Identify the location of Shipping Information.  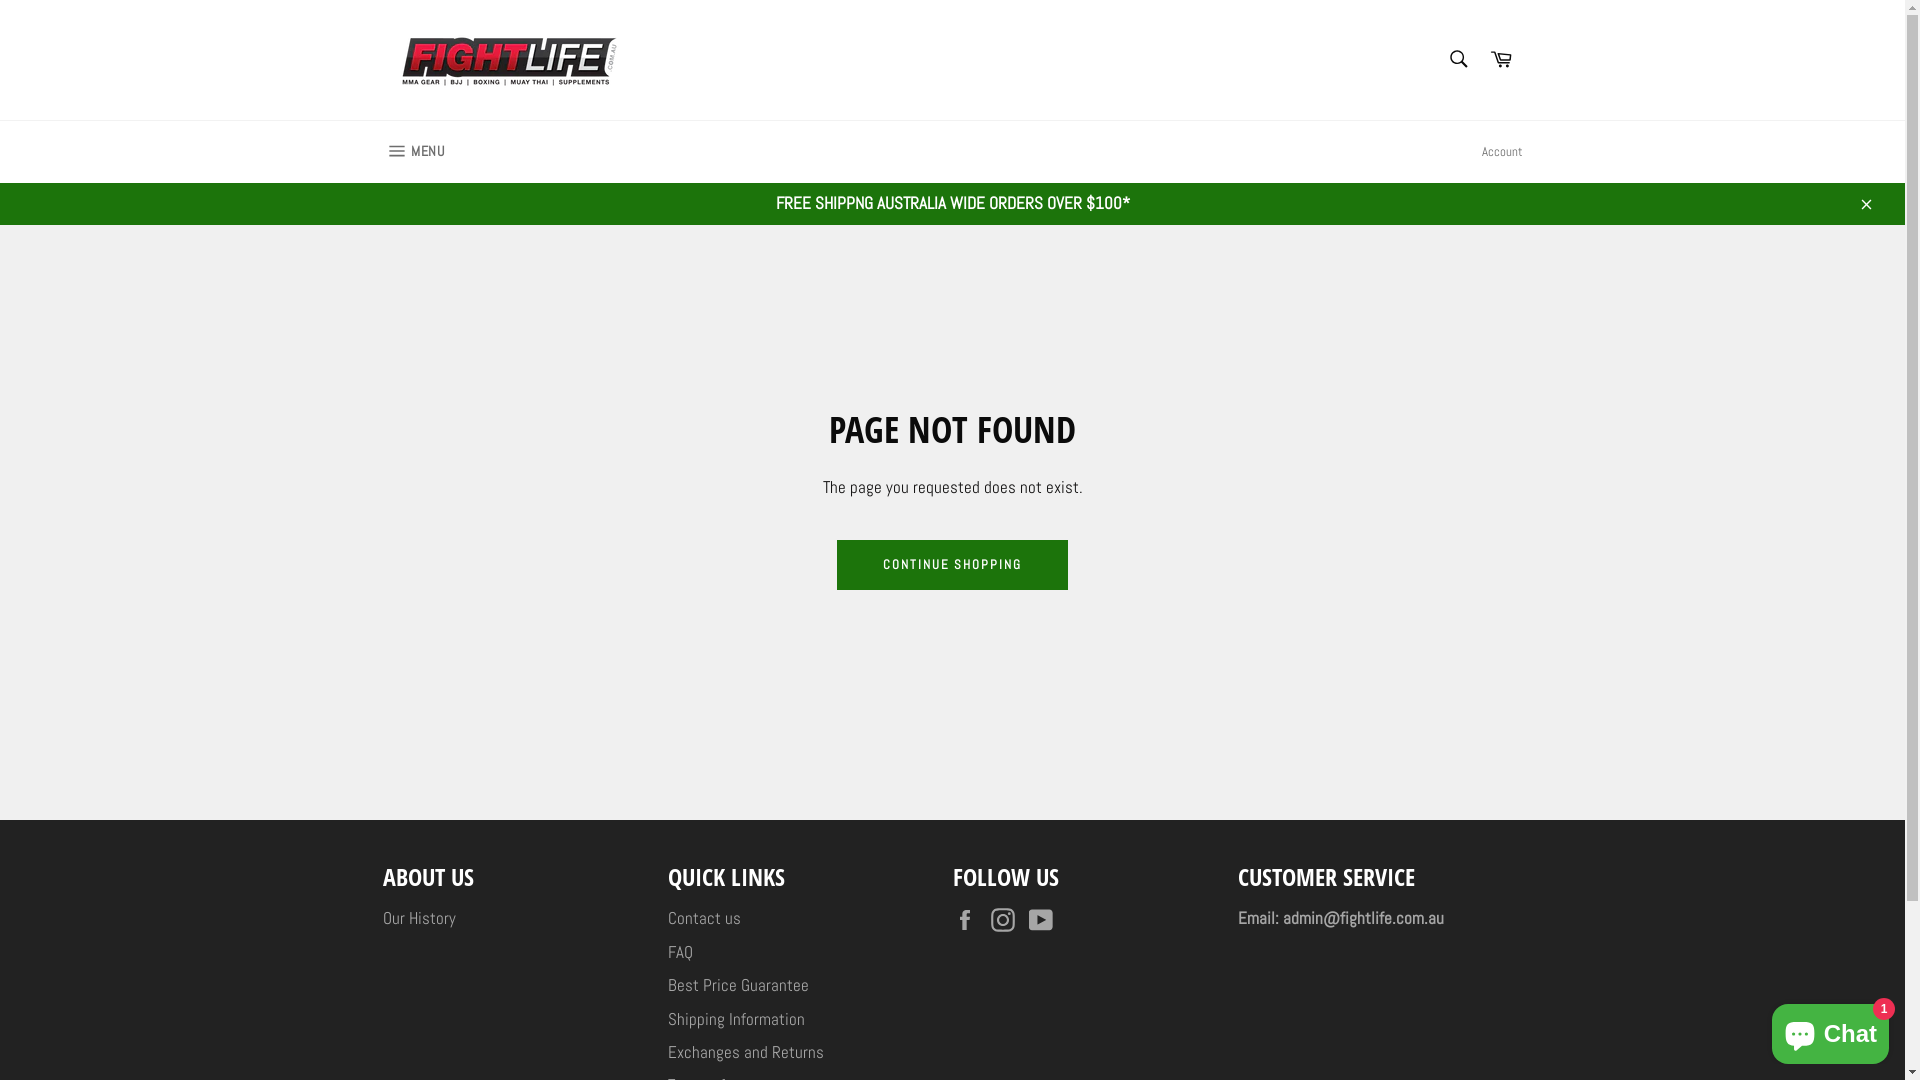
(736, 1019).